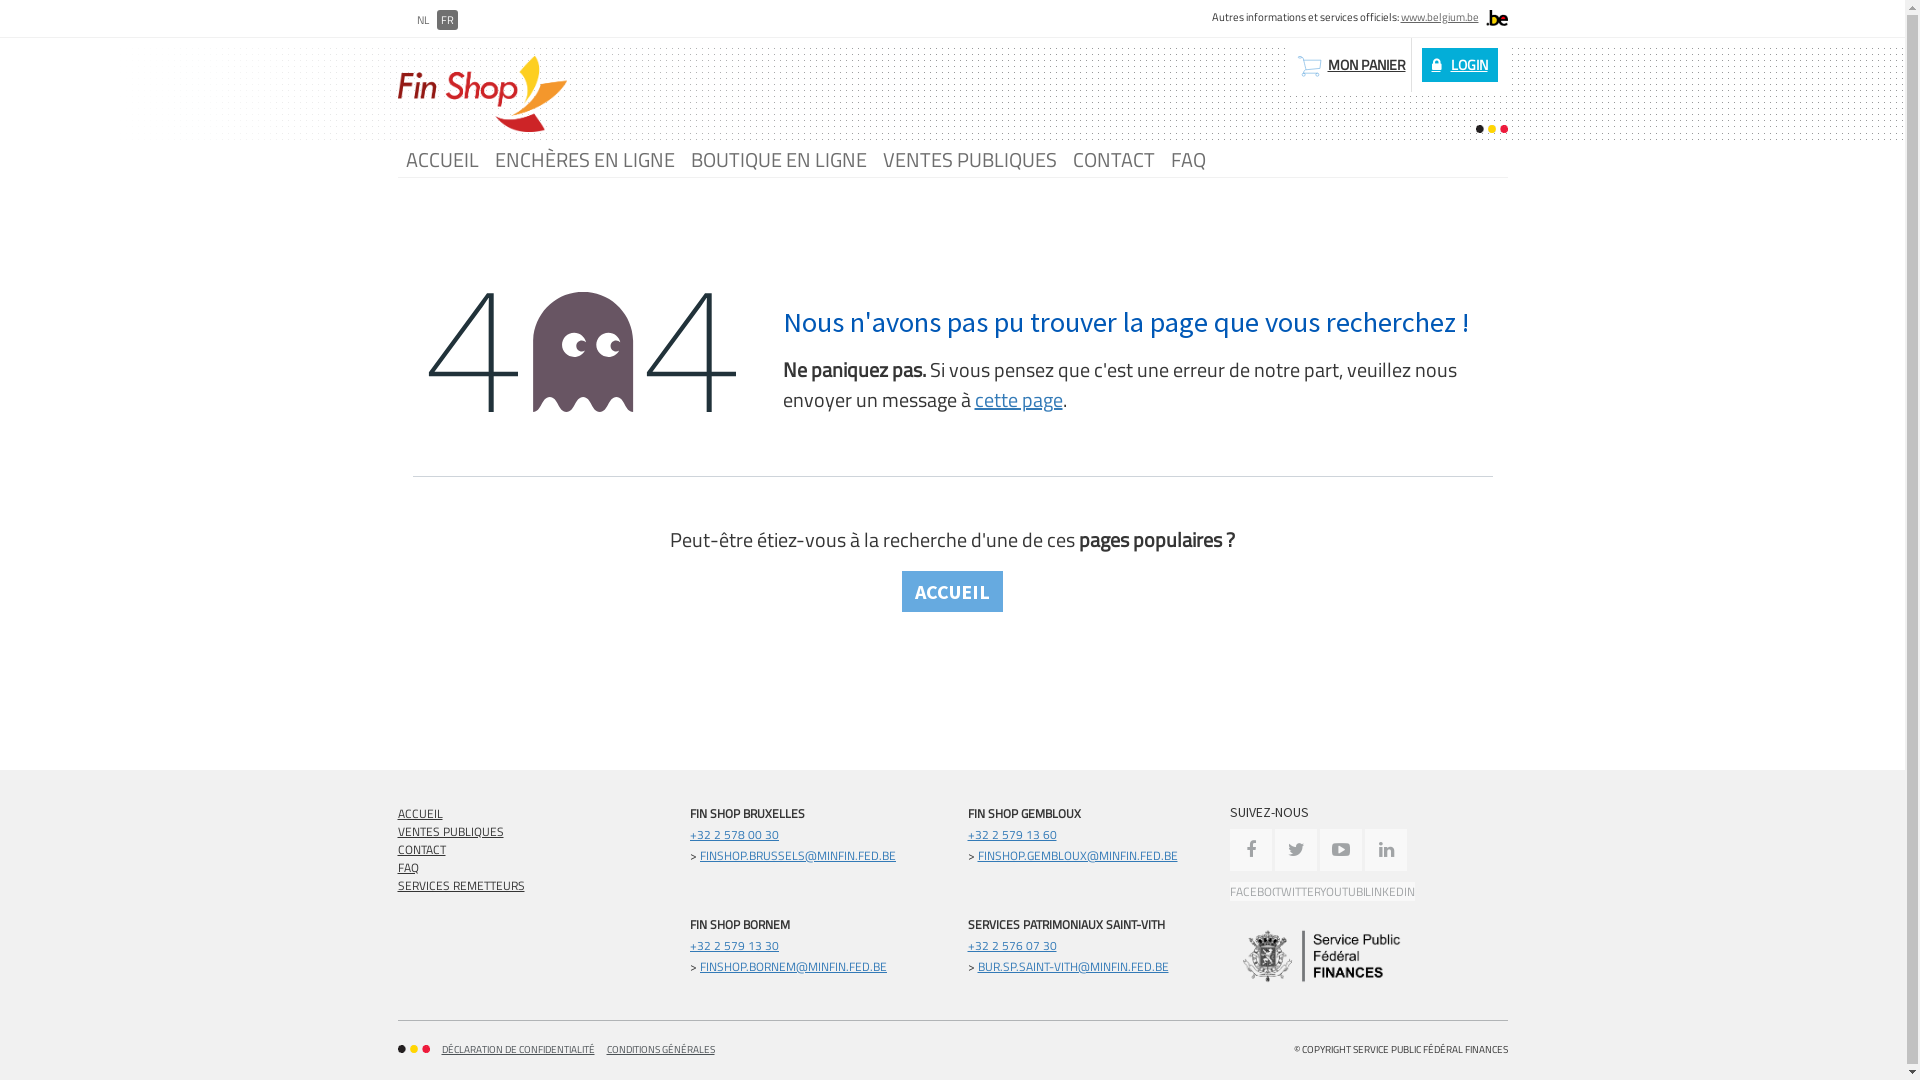 This screenshot has height=1080, width=1920. Describe the element at coordinates (1113, 160) in the screenshot. I see `CONTACT` at that location.